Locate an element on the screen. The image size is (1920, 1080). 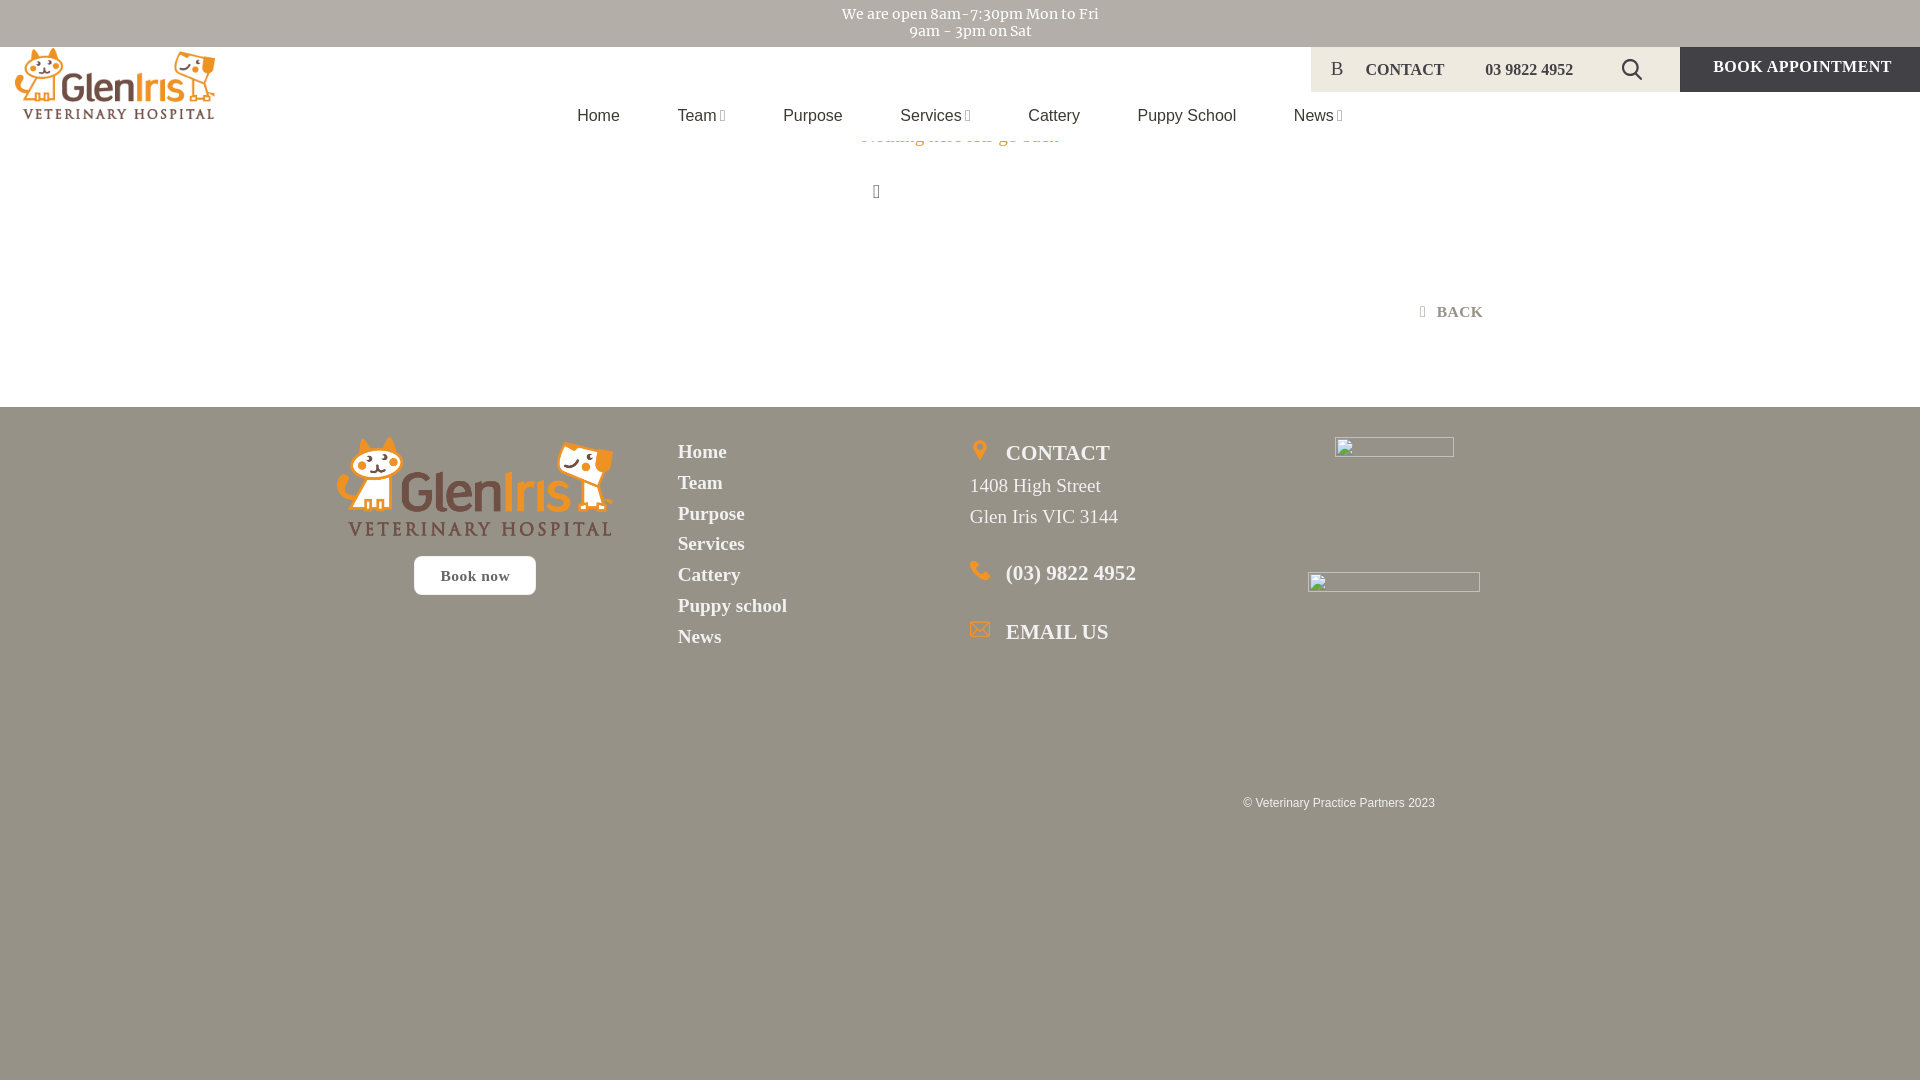
Home is located at coordinates (702, 452).